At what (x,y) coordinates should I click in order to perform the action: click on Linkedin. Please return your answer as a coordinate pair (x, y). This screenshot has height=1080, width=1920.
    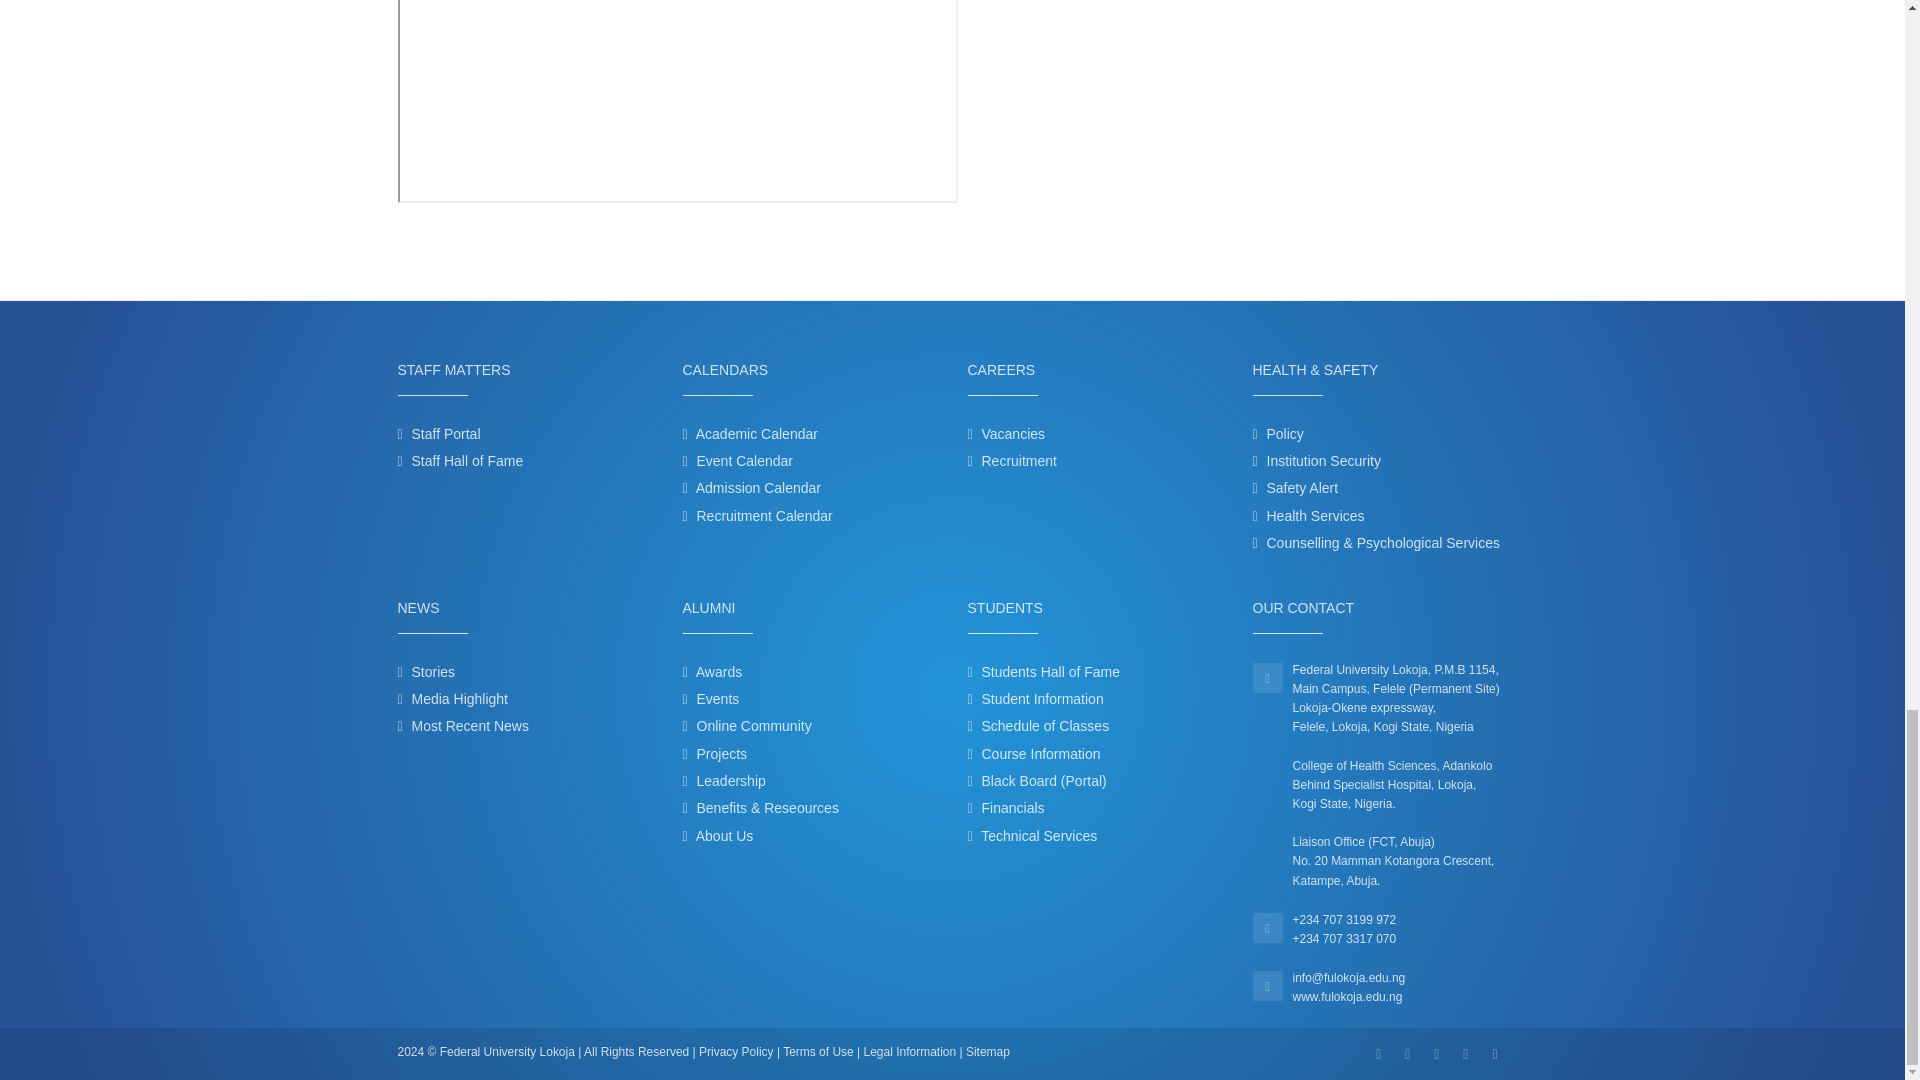
    Looking at the image, I should click on (1436, 1054).